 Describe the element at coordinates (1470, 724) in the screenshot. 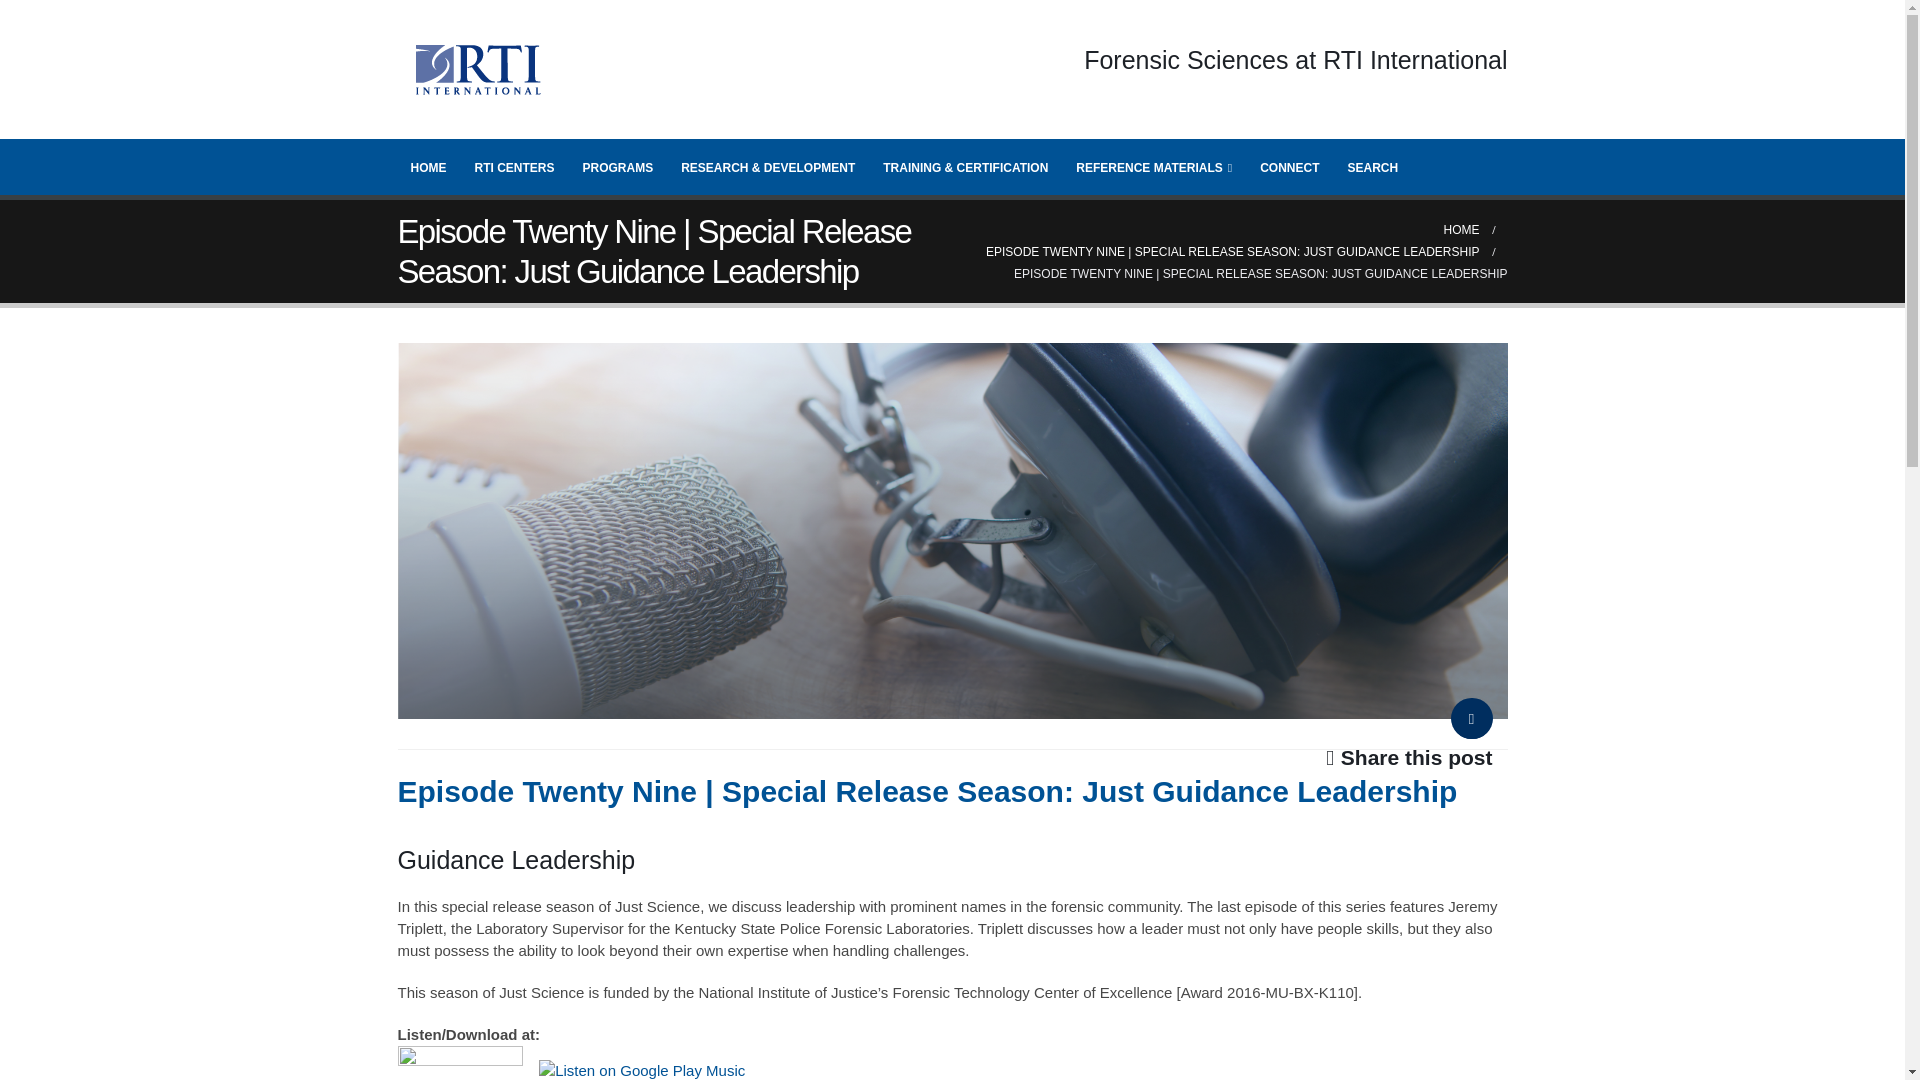

I see `Facebook` at that location.